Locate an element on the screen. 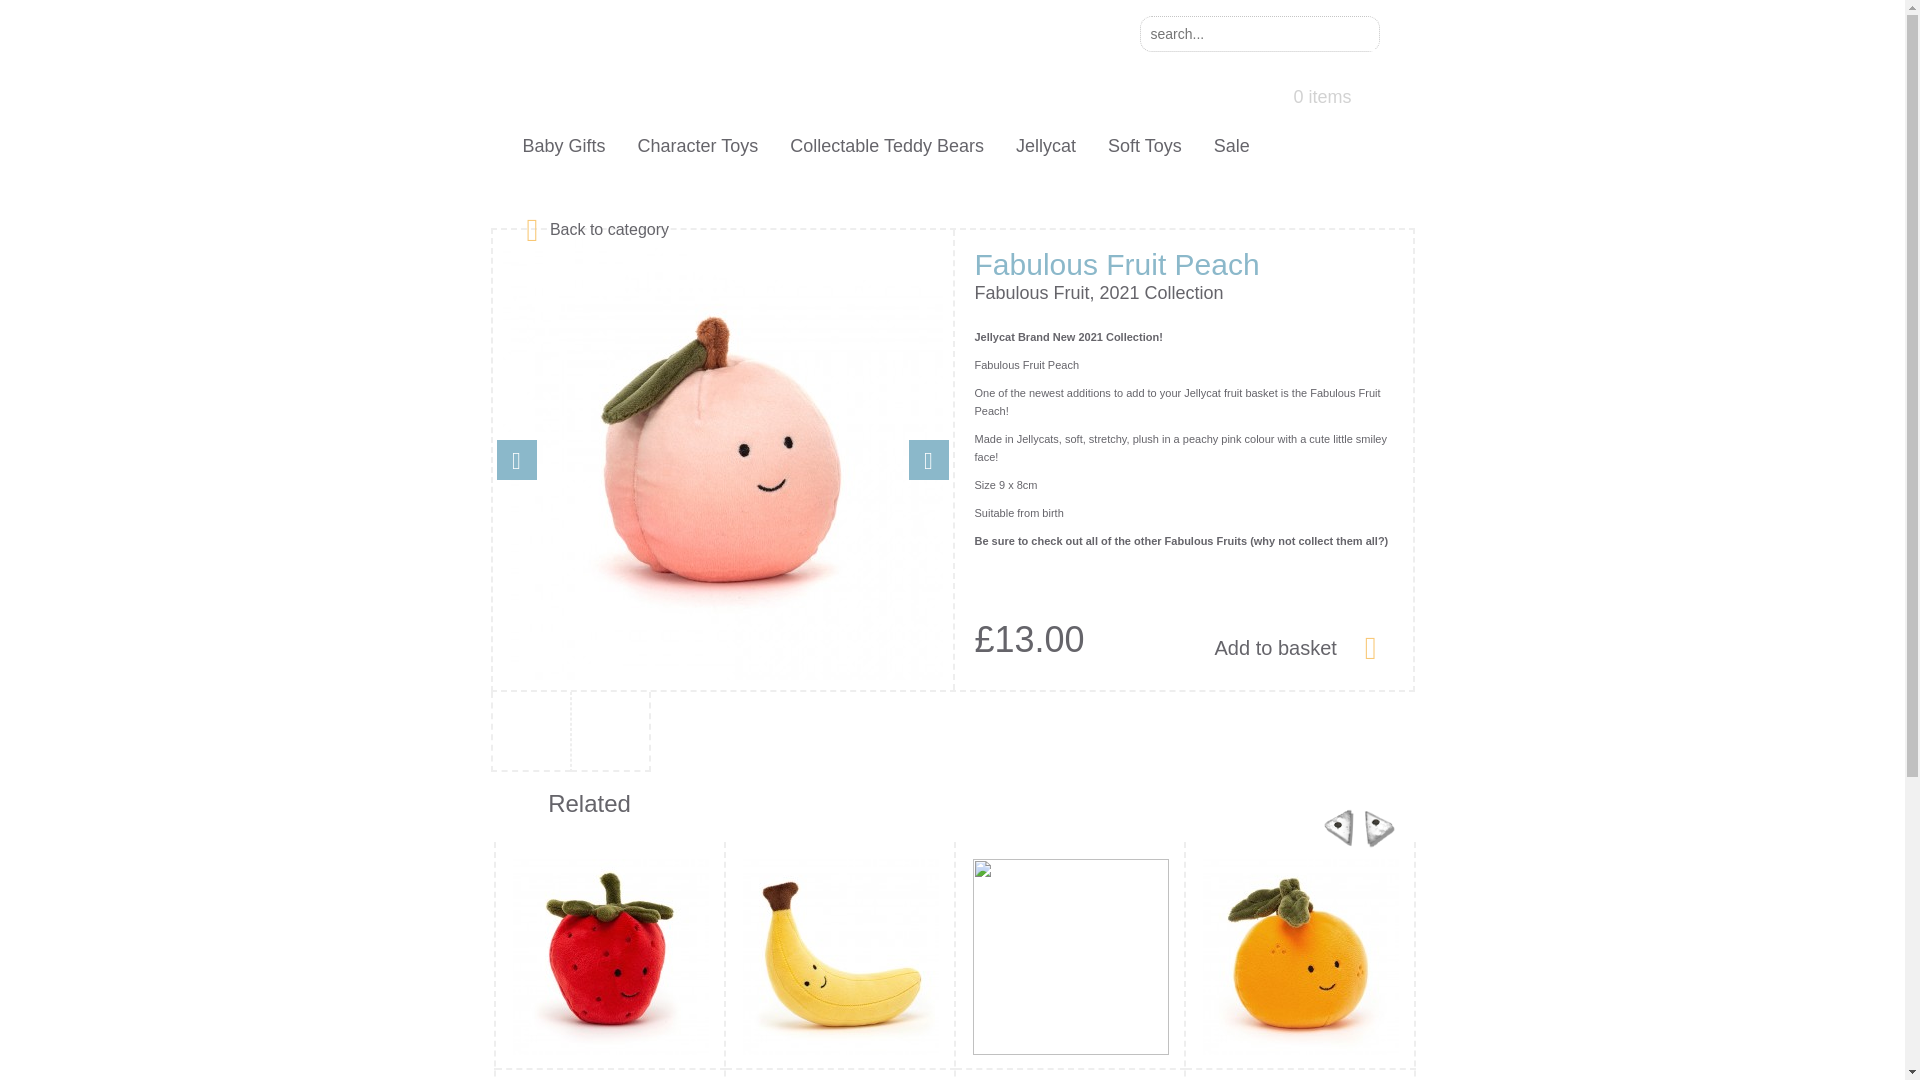  Sale is located at coordinates (1231, 146).